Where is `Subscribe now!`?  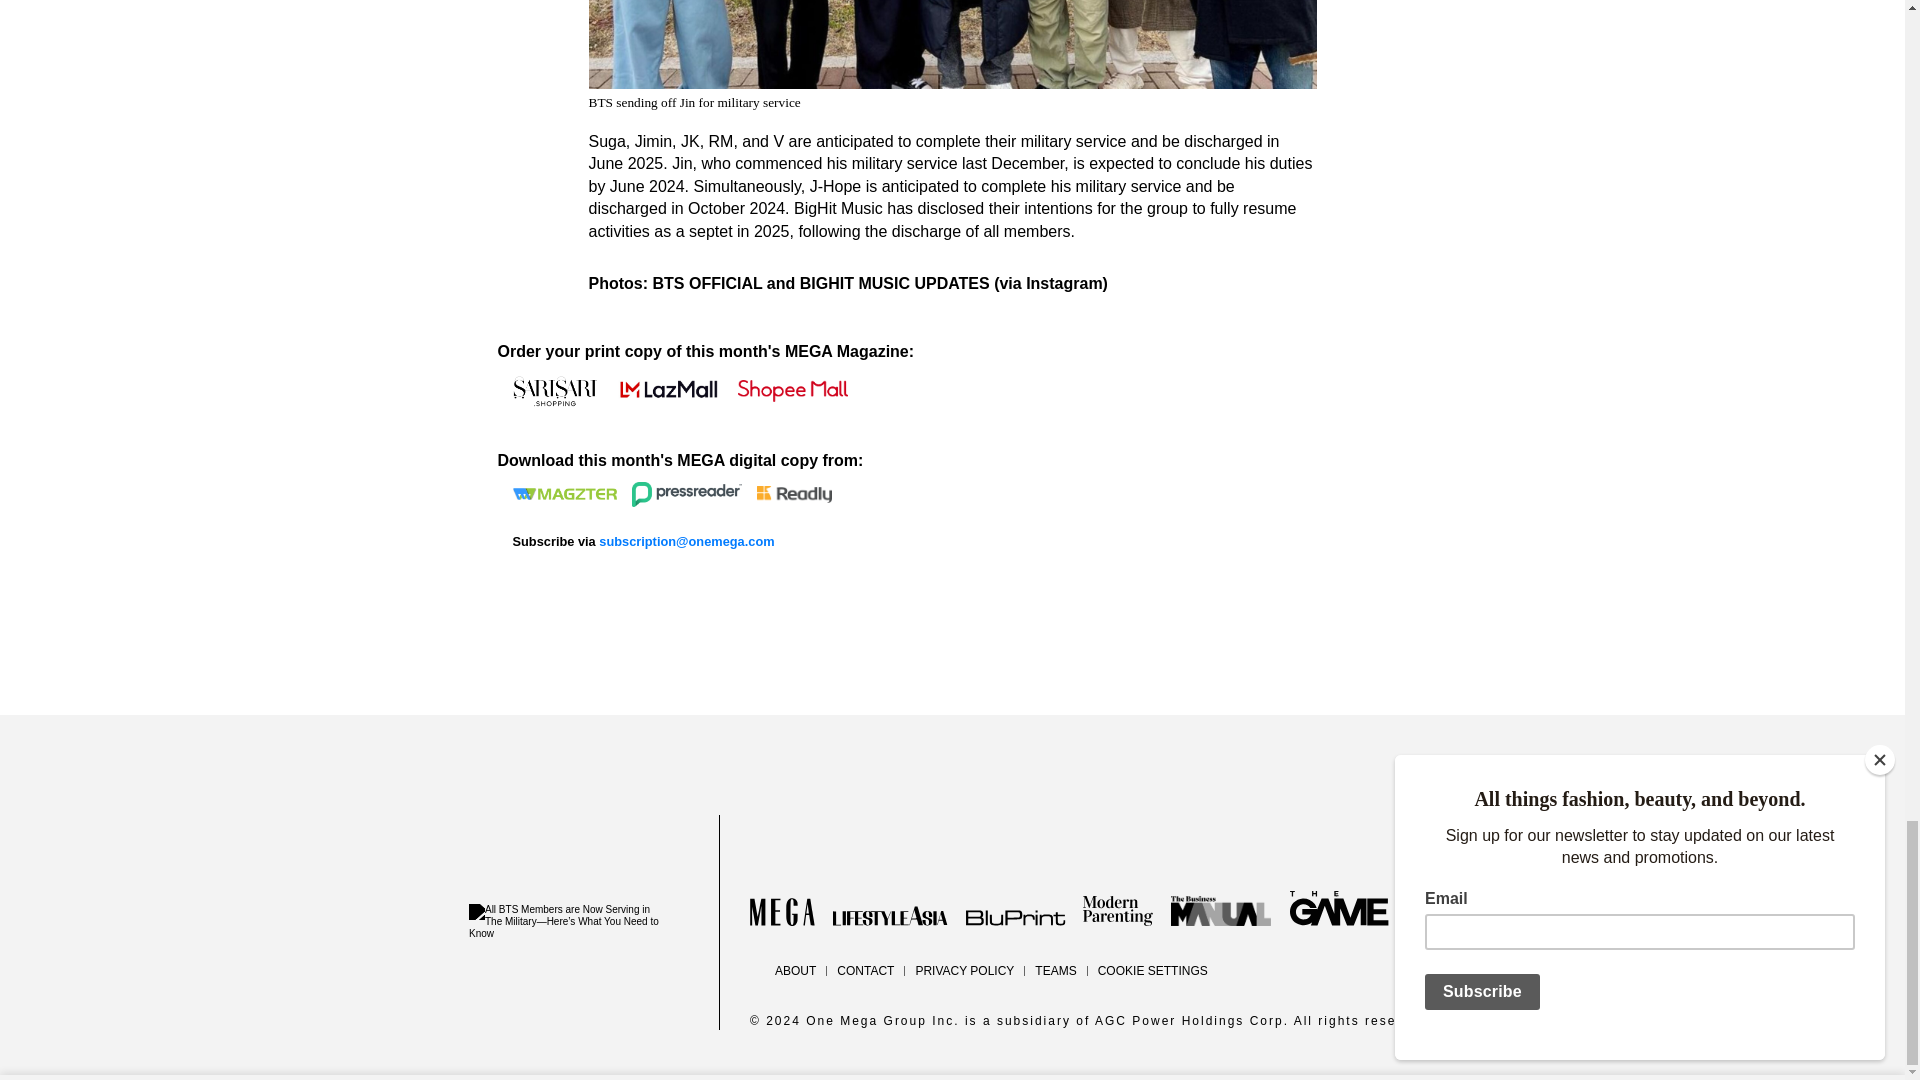 Subscribe now! is located at coordinates (686, 540).